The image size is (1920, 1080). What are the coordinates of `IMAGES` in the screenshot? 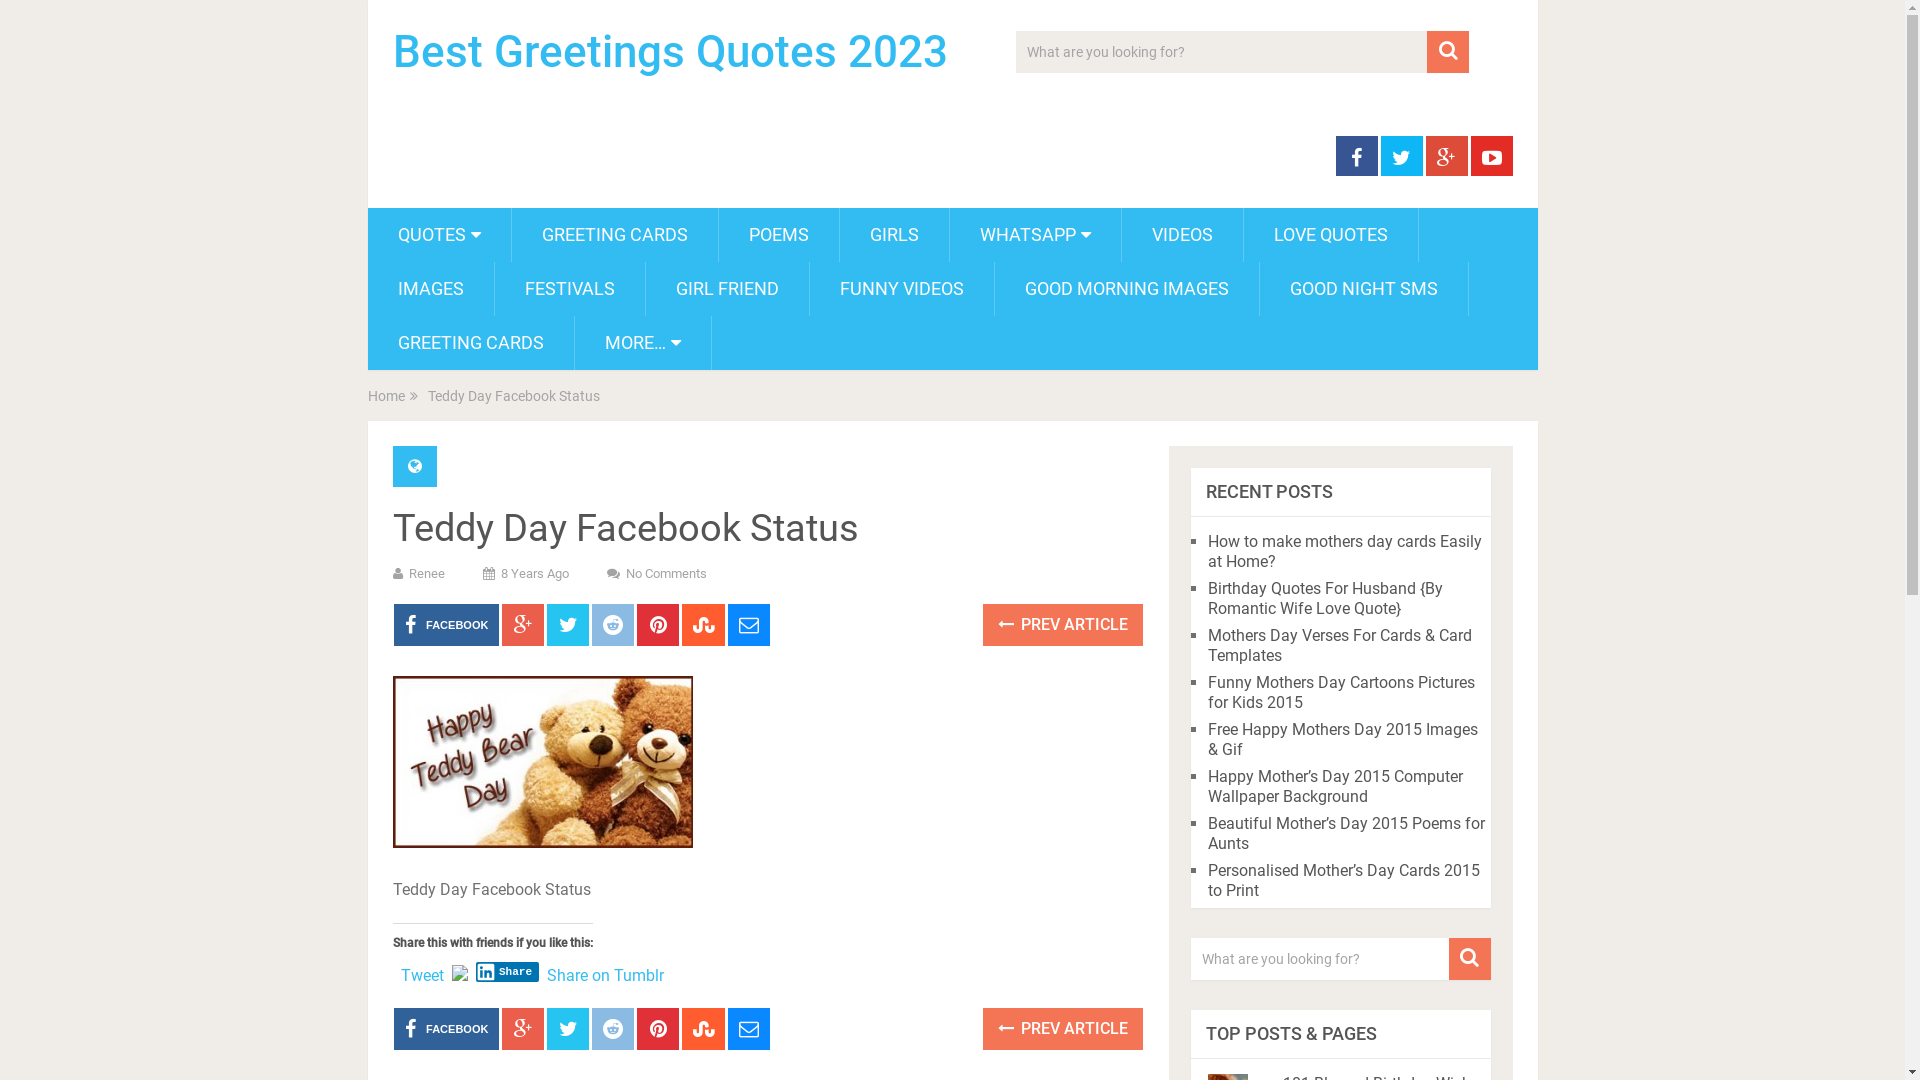 It's located at (430, 289).